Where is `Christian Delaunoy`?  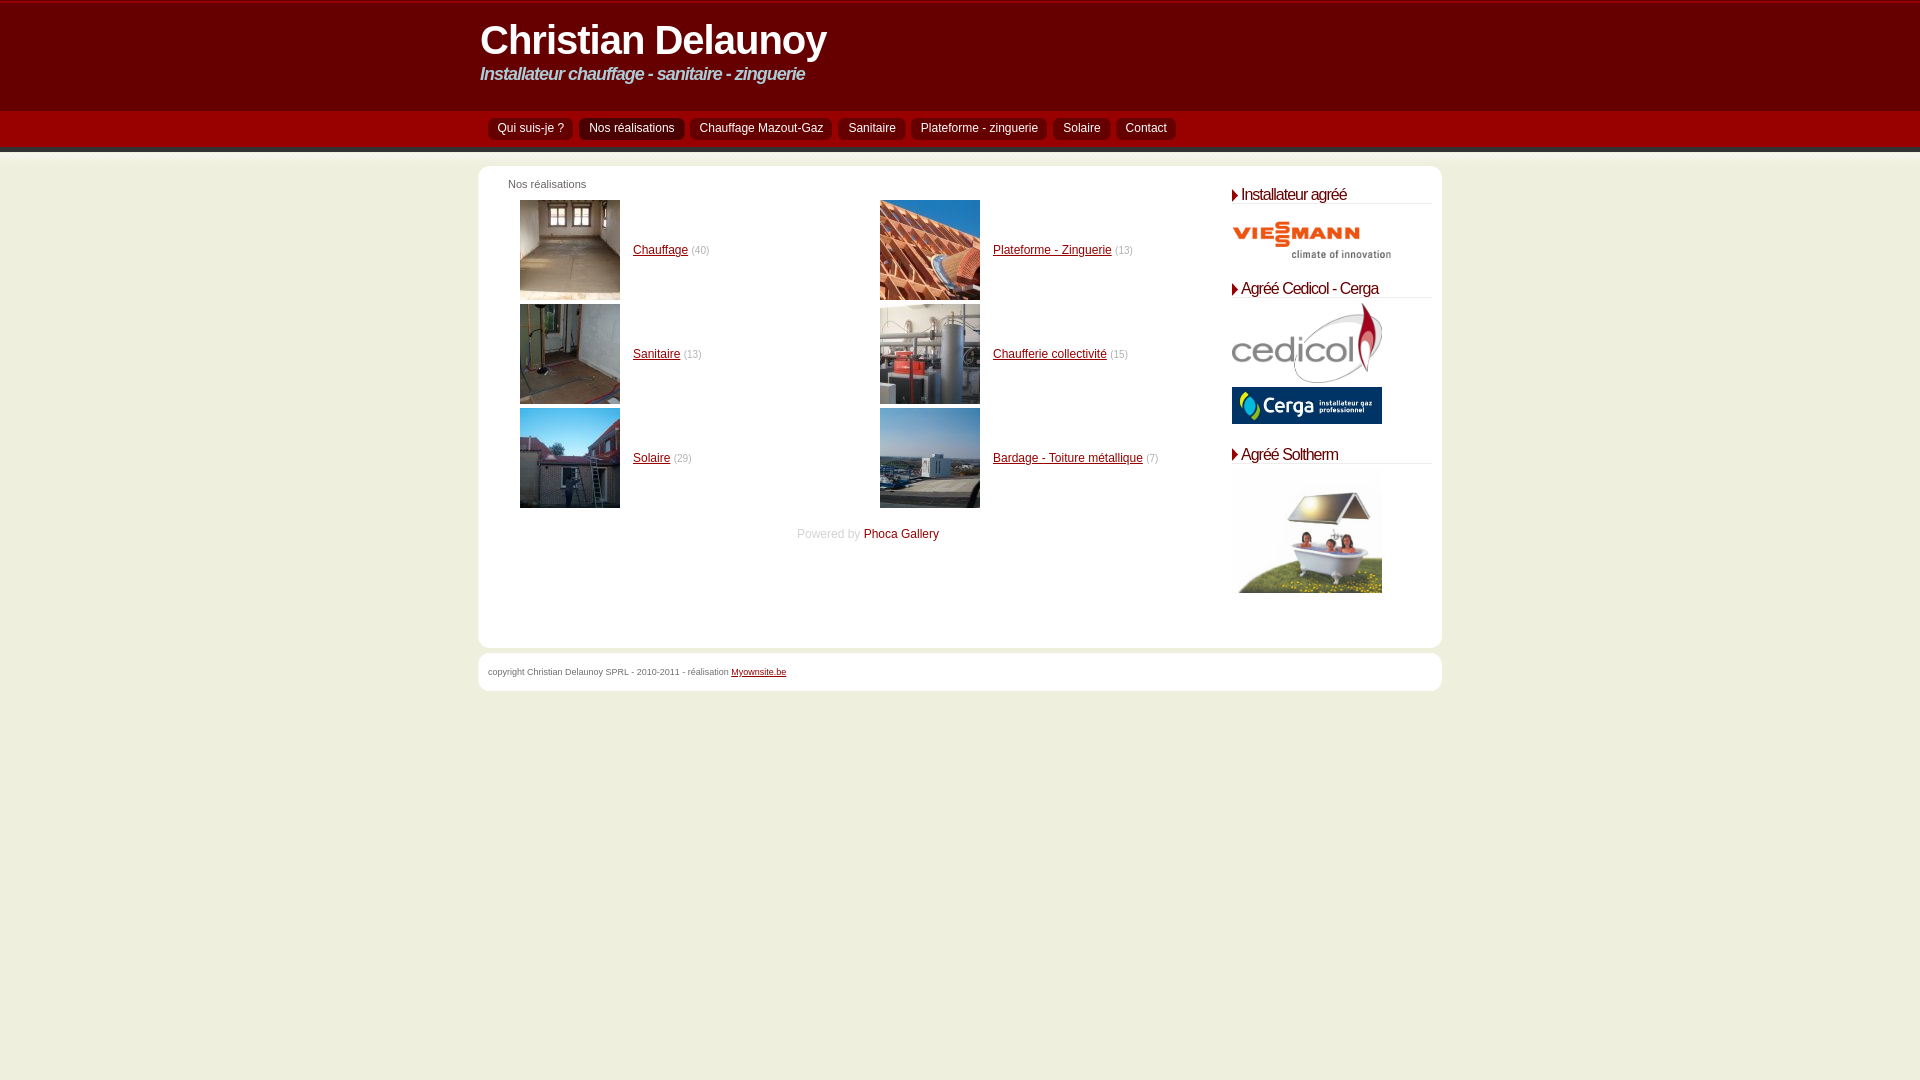
Christian Delaunoy is located at coordinates (654, 32).